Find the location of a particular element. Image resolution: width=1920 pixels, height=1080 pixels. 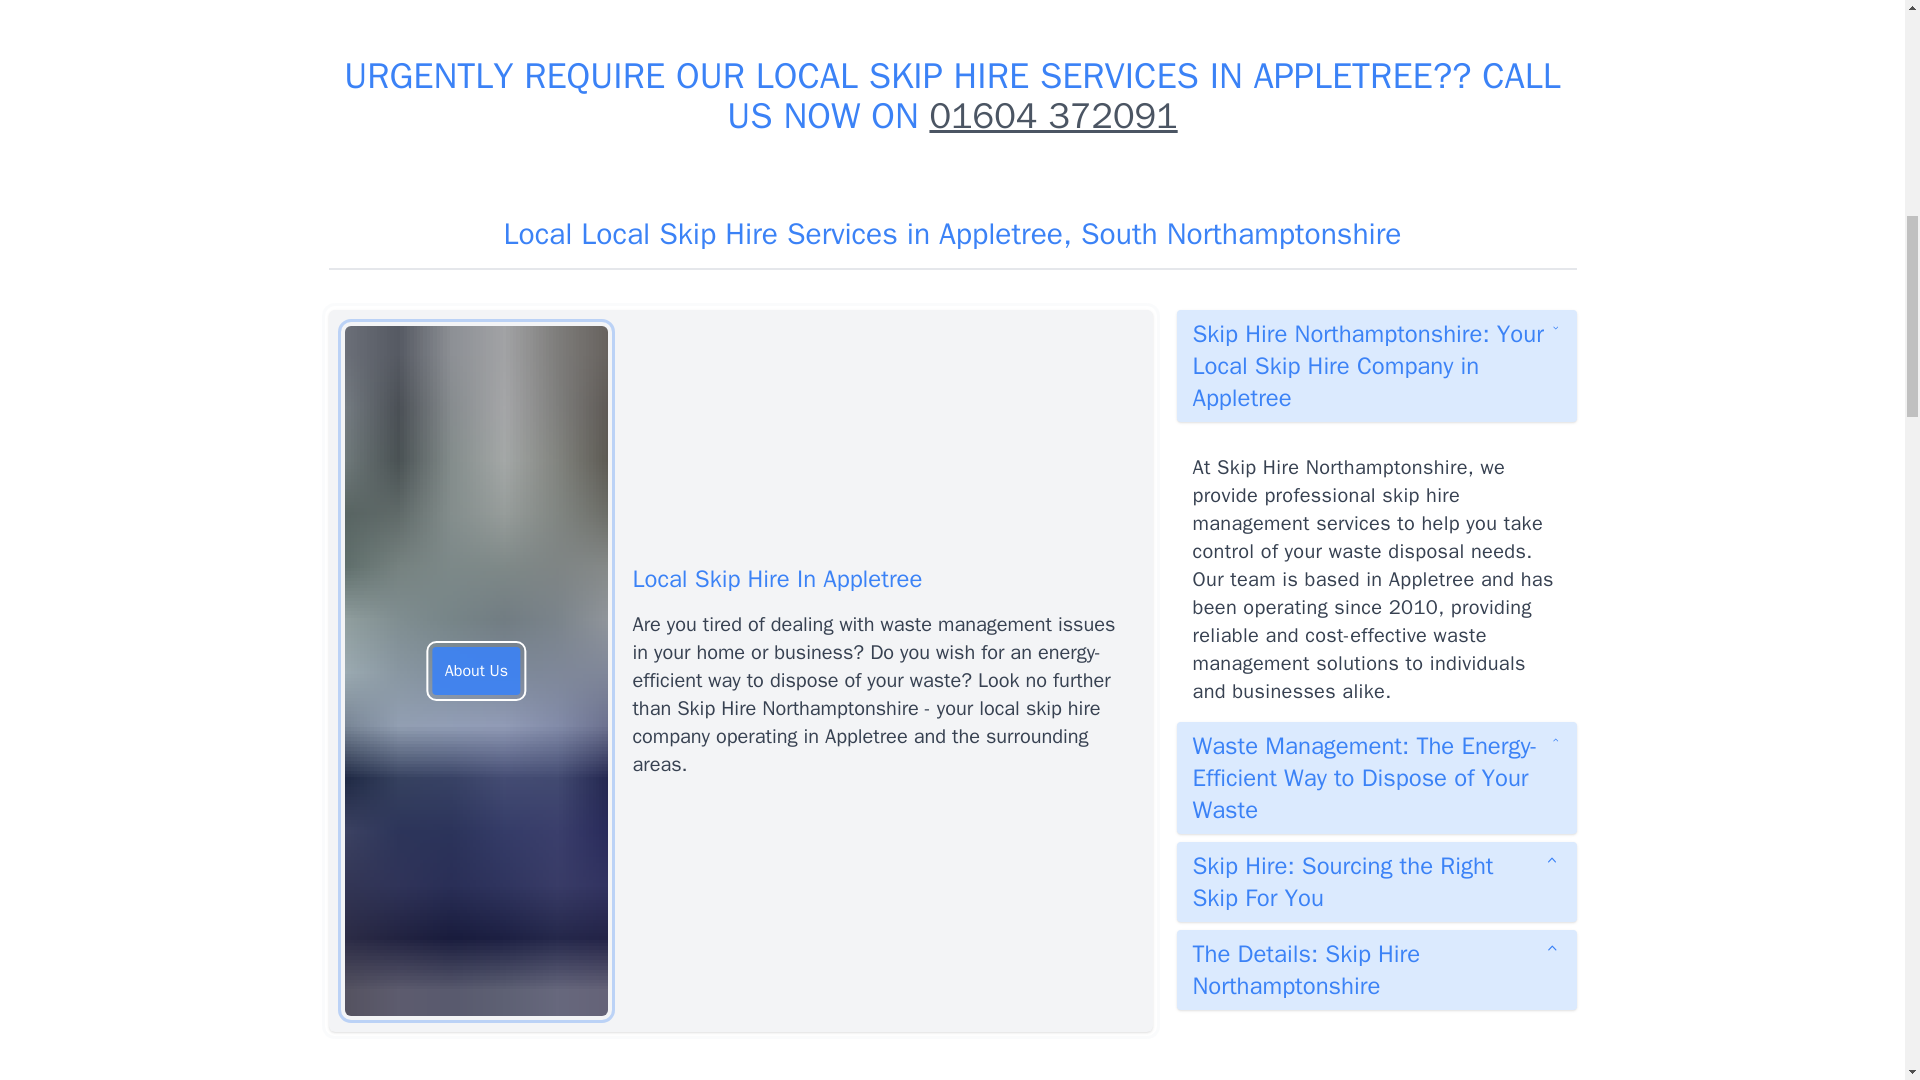

About Us is located at coordinates (476, 670).